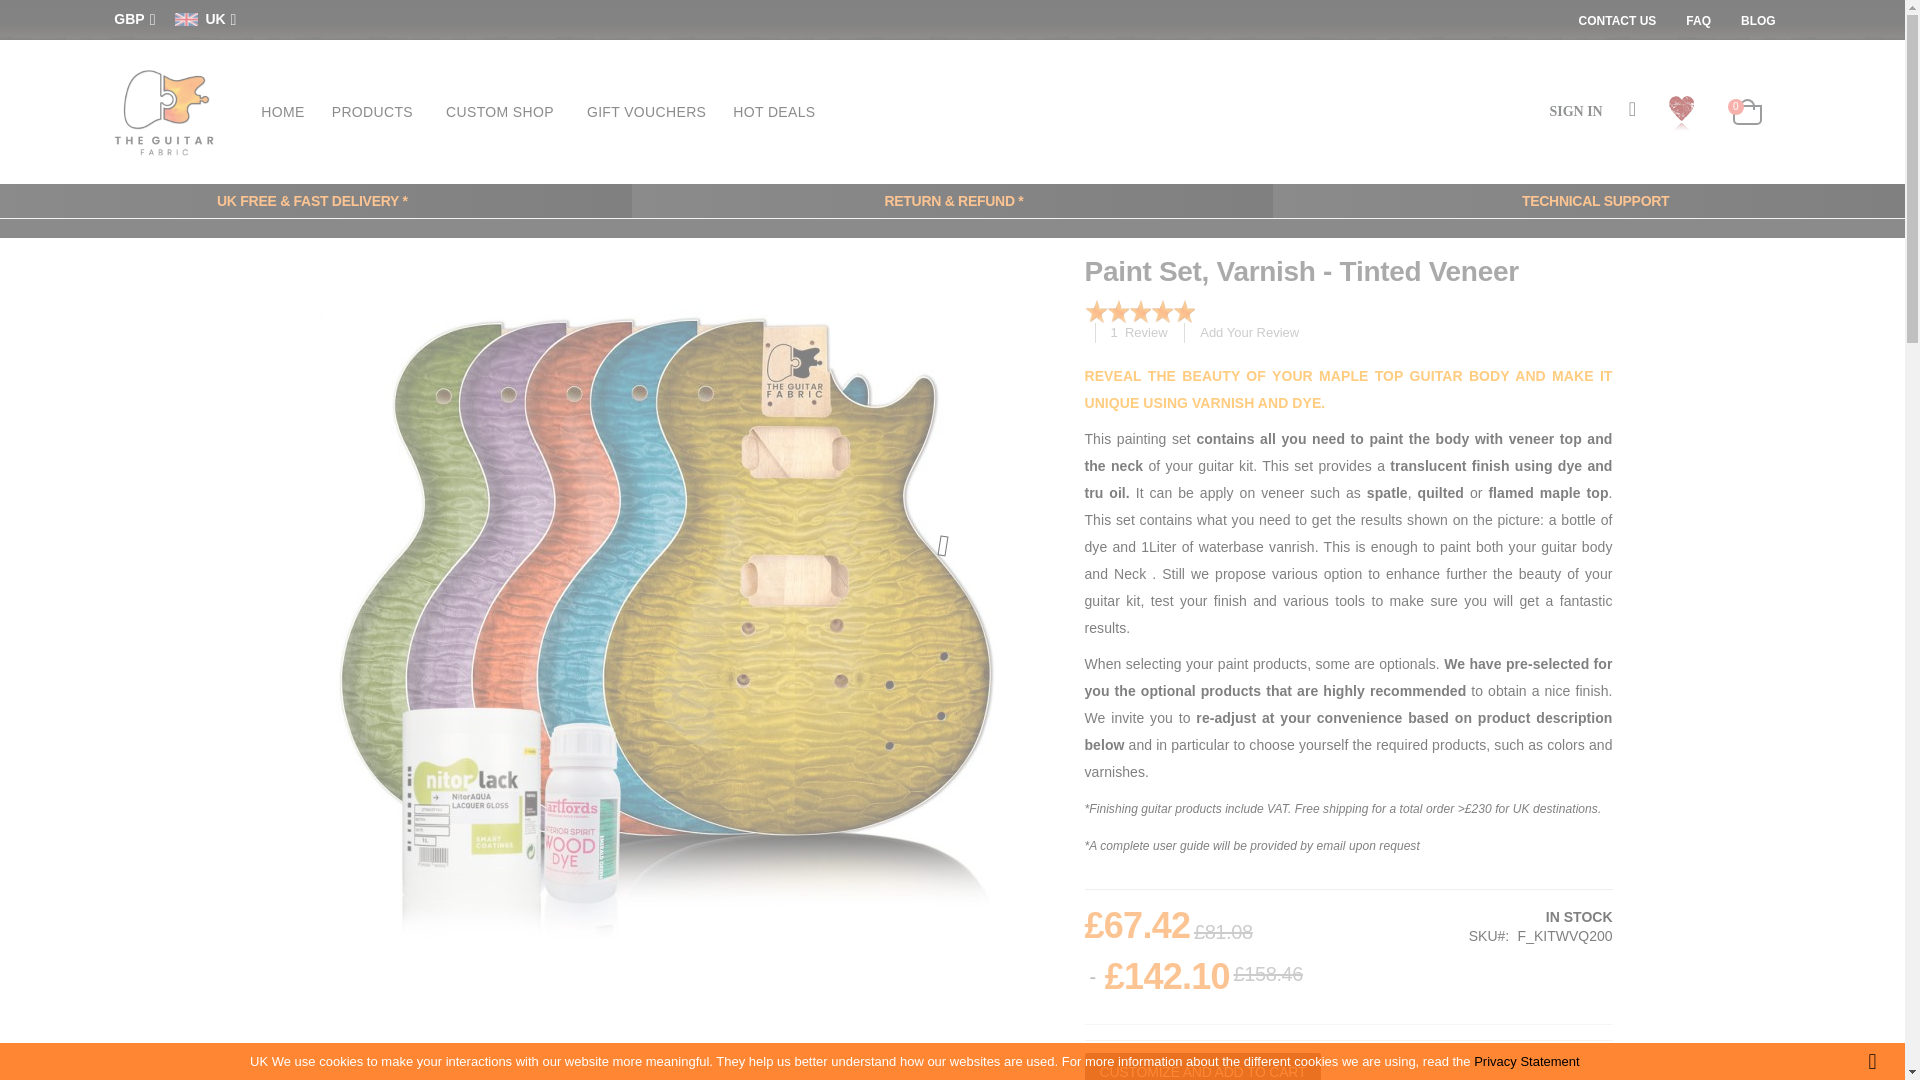 This screenshot has width=1920, height=1080. What do you see at coordinates (163, 112) in the screenshot?
I see `The Guitar Fabric` at bounding box center [163, 112].